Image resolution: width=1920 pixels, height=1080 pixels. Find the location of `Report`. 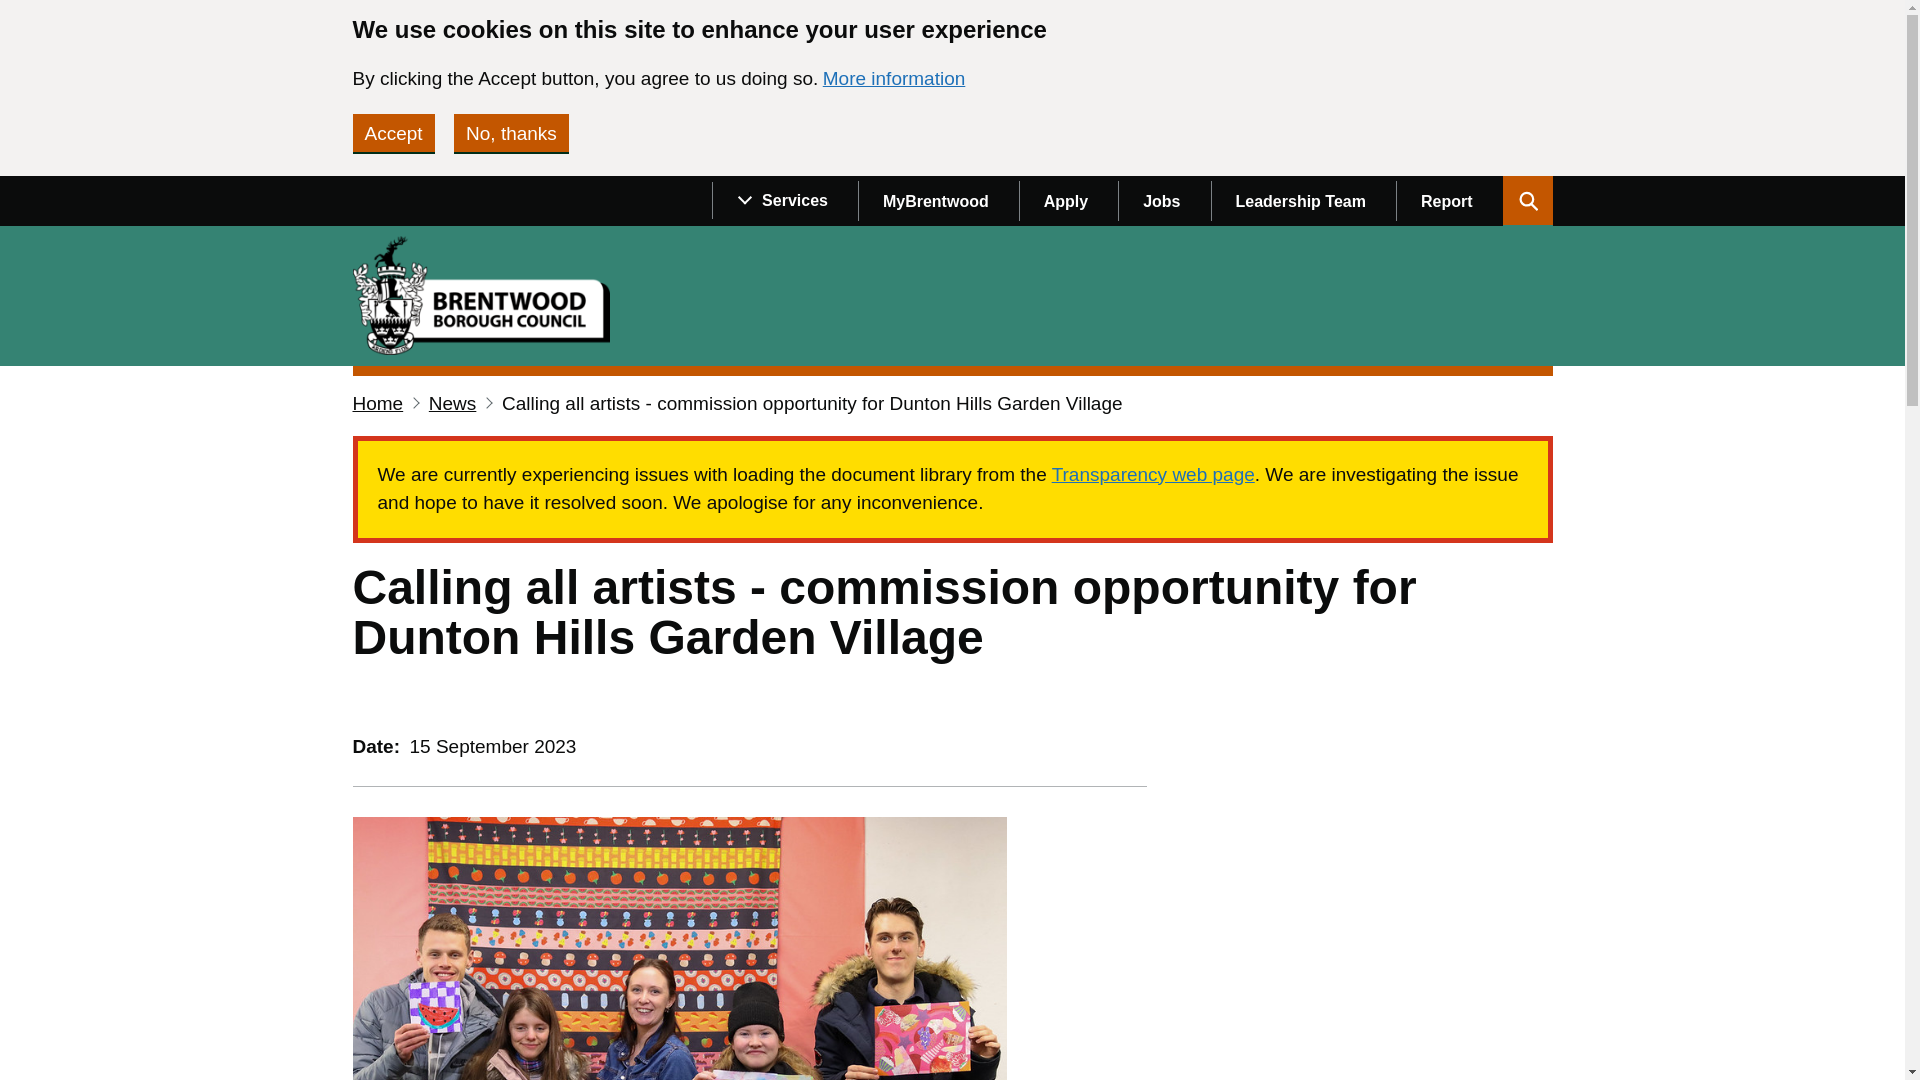

Report is located at coordinates (1449, 200).